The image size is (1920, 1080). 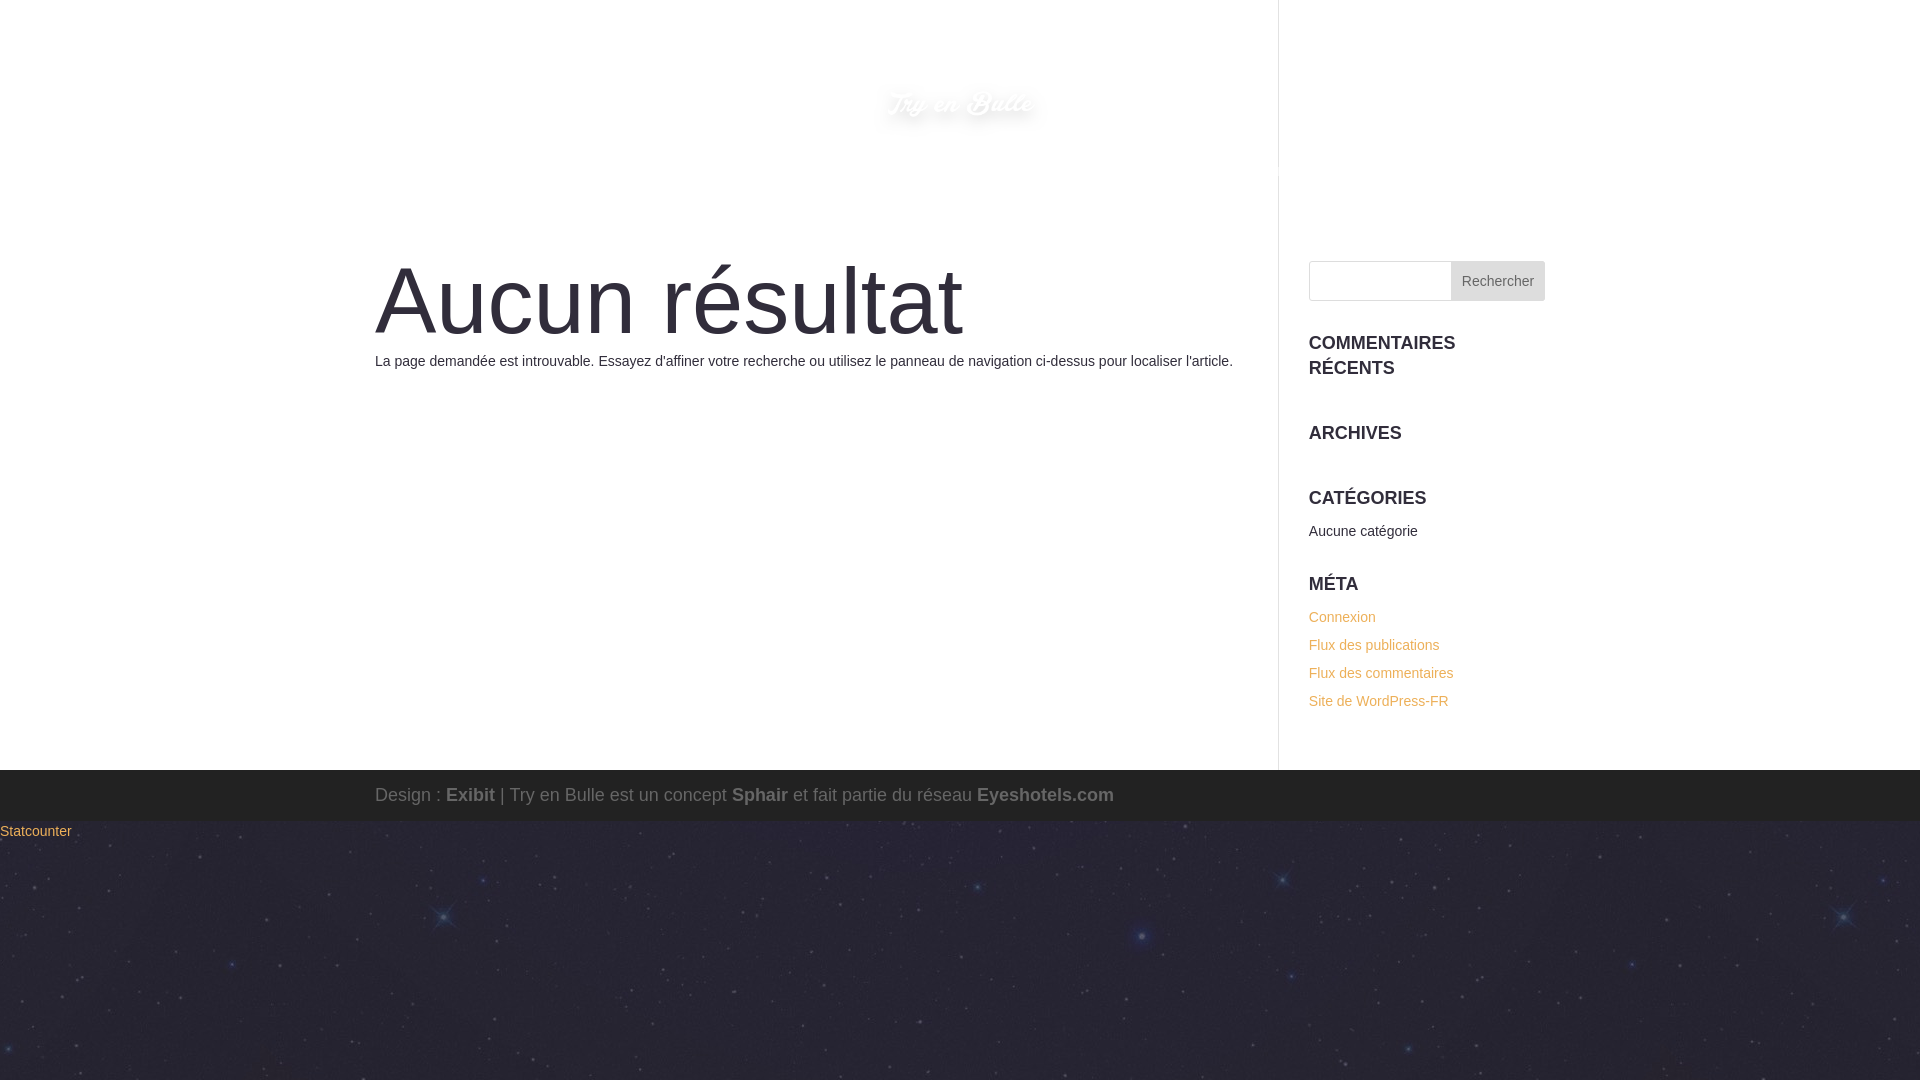 I want to click on Rechercher, so click(x=1498, y=281).